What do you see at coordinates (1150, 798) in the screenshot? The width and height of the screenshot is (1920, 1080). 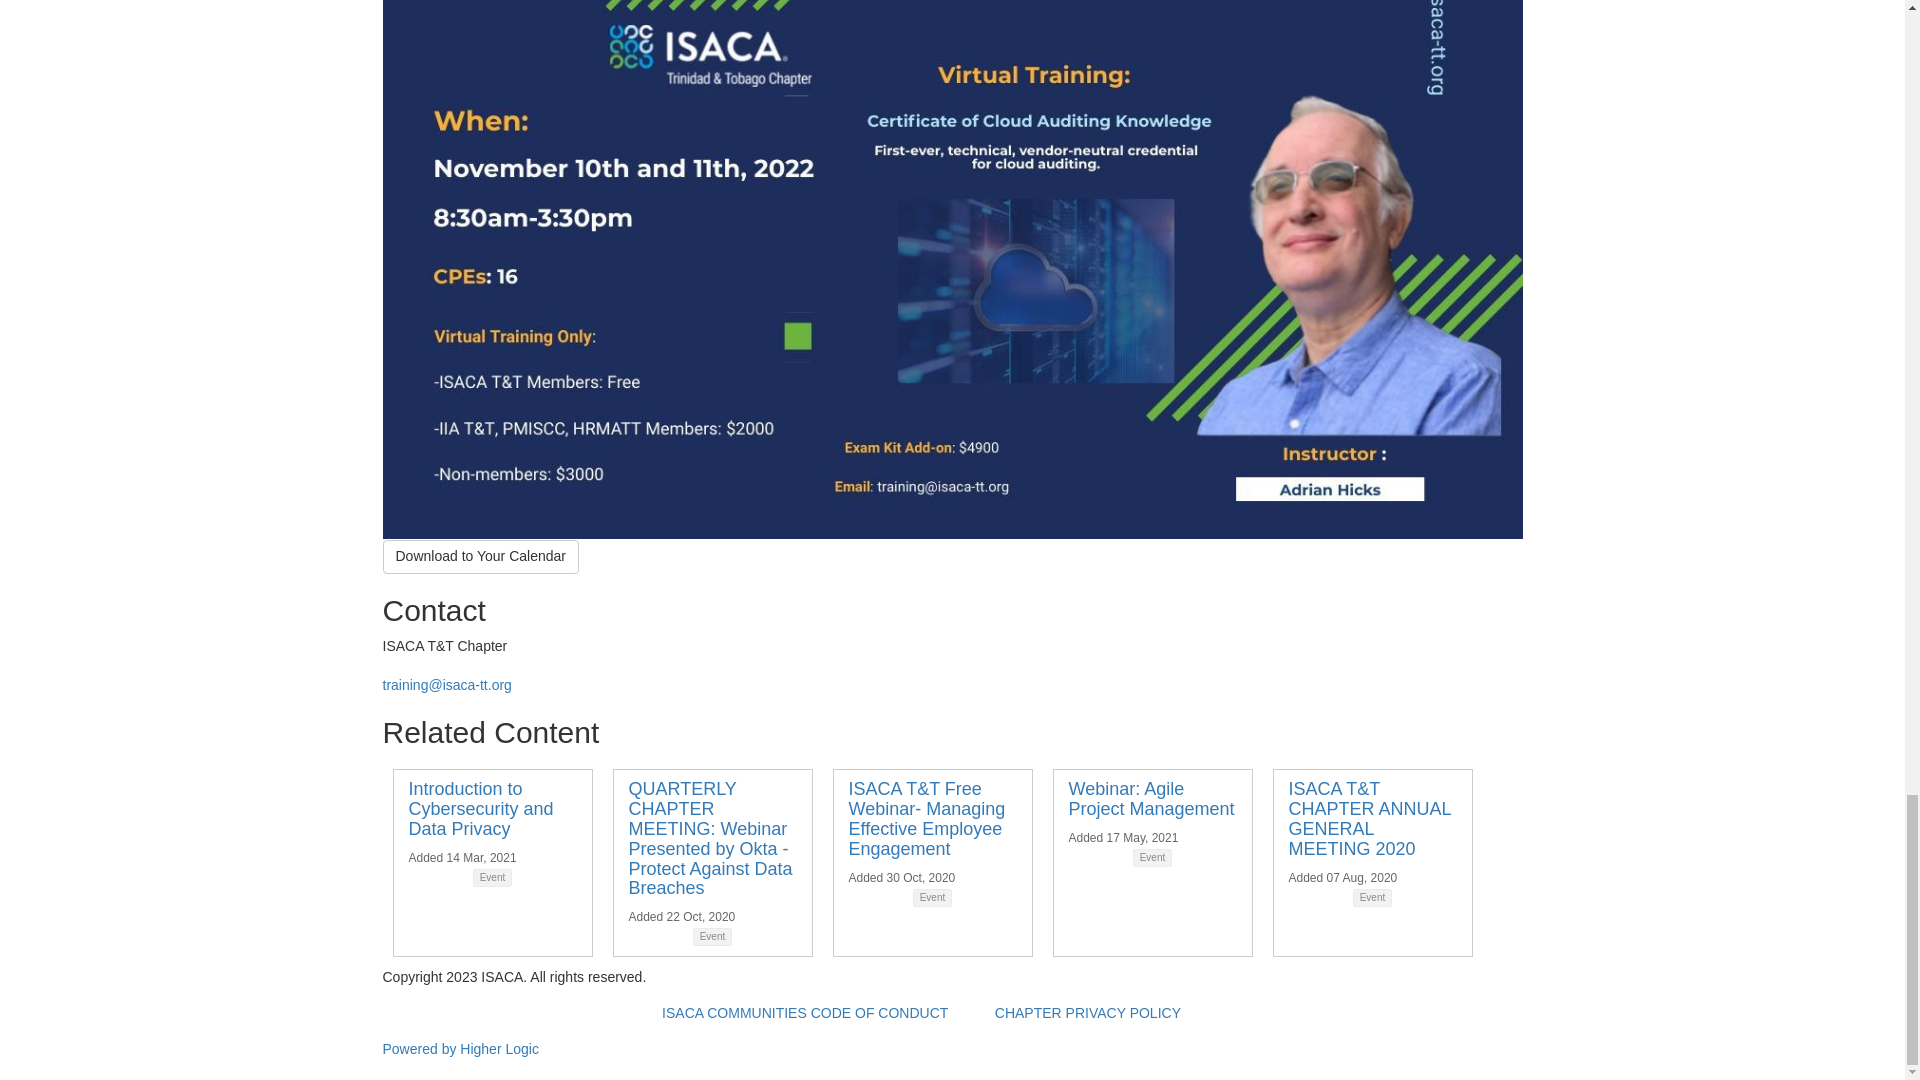 I see `Webinar: Agile Project Management` at bounding box center [1150, 798].